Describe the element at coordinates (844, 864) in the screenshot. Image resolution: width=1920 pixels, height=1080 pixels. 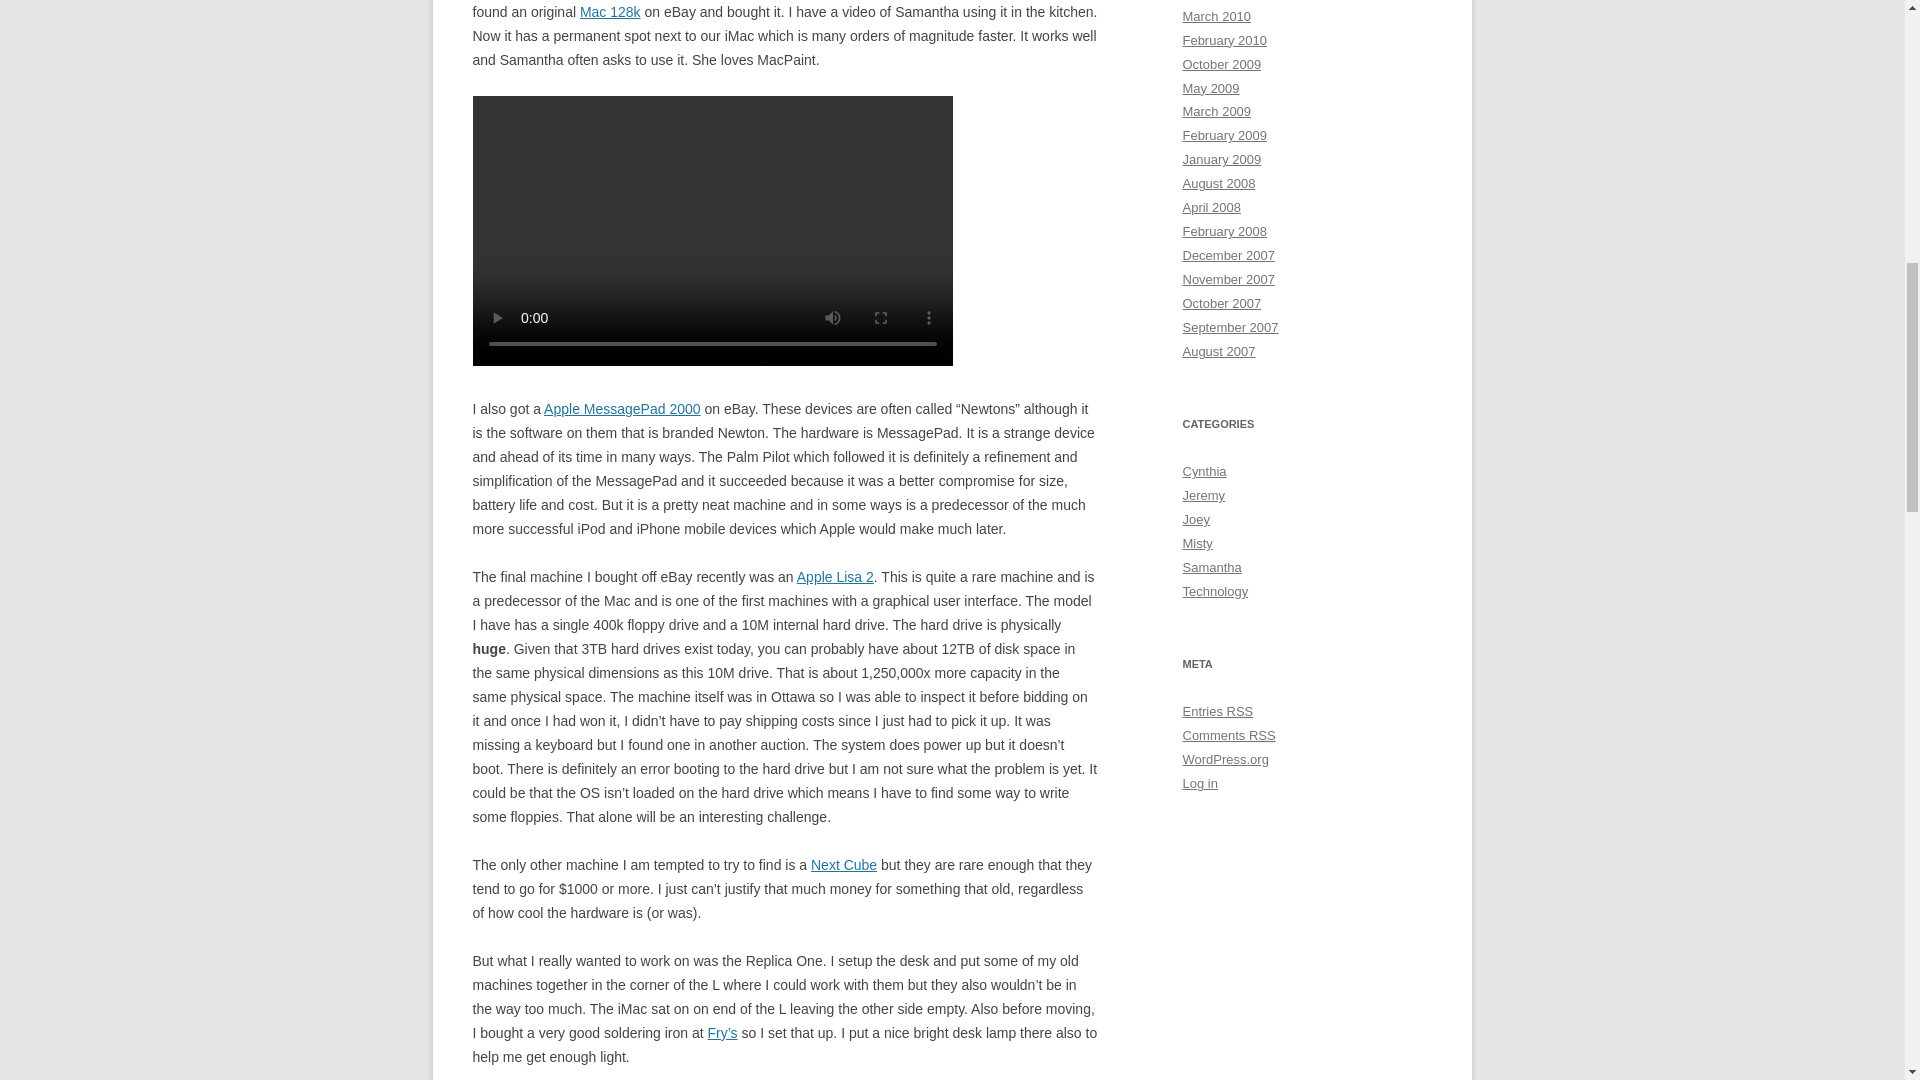
I see `Next Cube` at that location.